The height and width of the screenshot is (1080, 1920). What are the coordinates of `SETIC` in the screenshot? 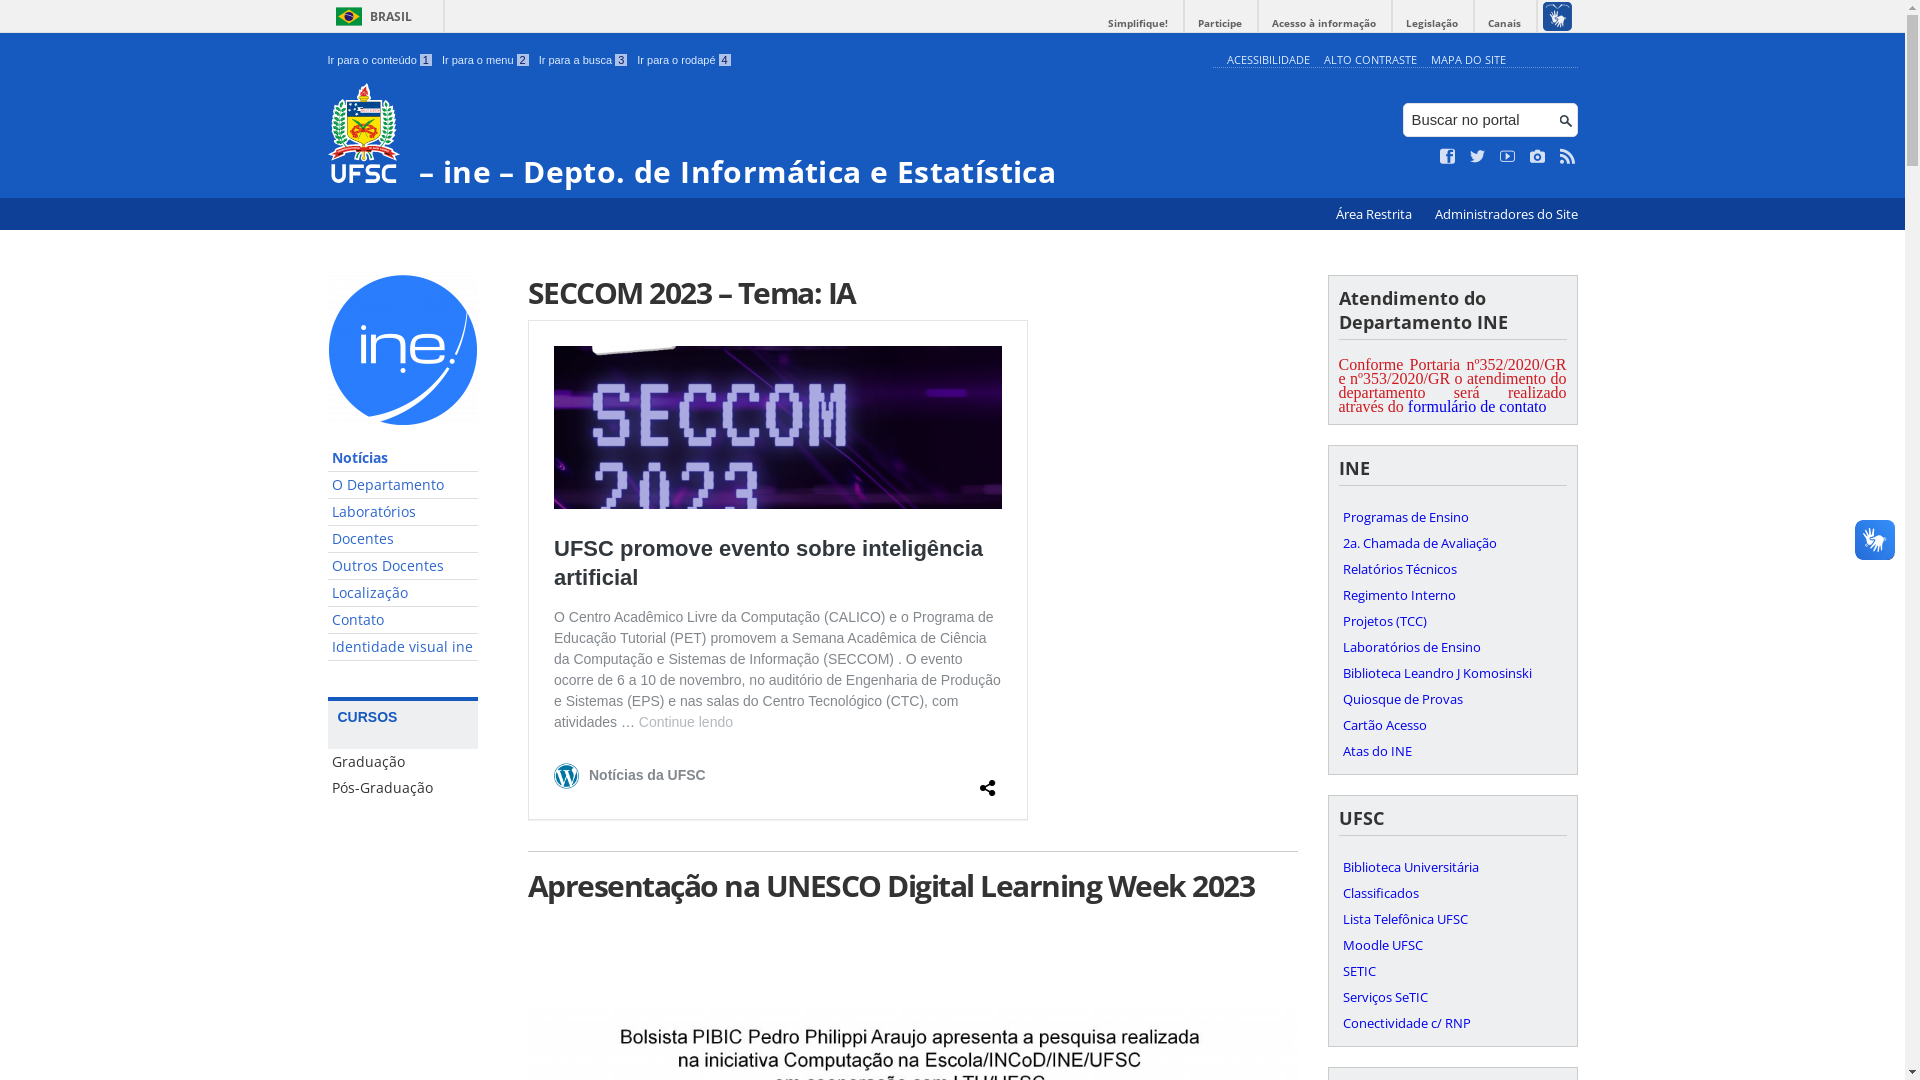 It's located at (1452, 971).